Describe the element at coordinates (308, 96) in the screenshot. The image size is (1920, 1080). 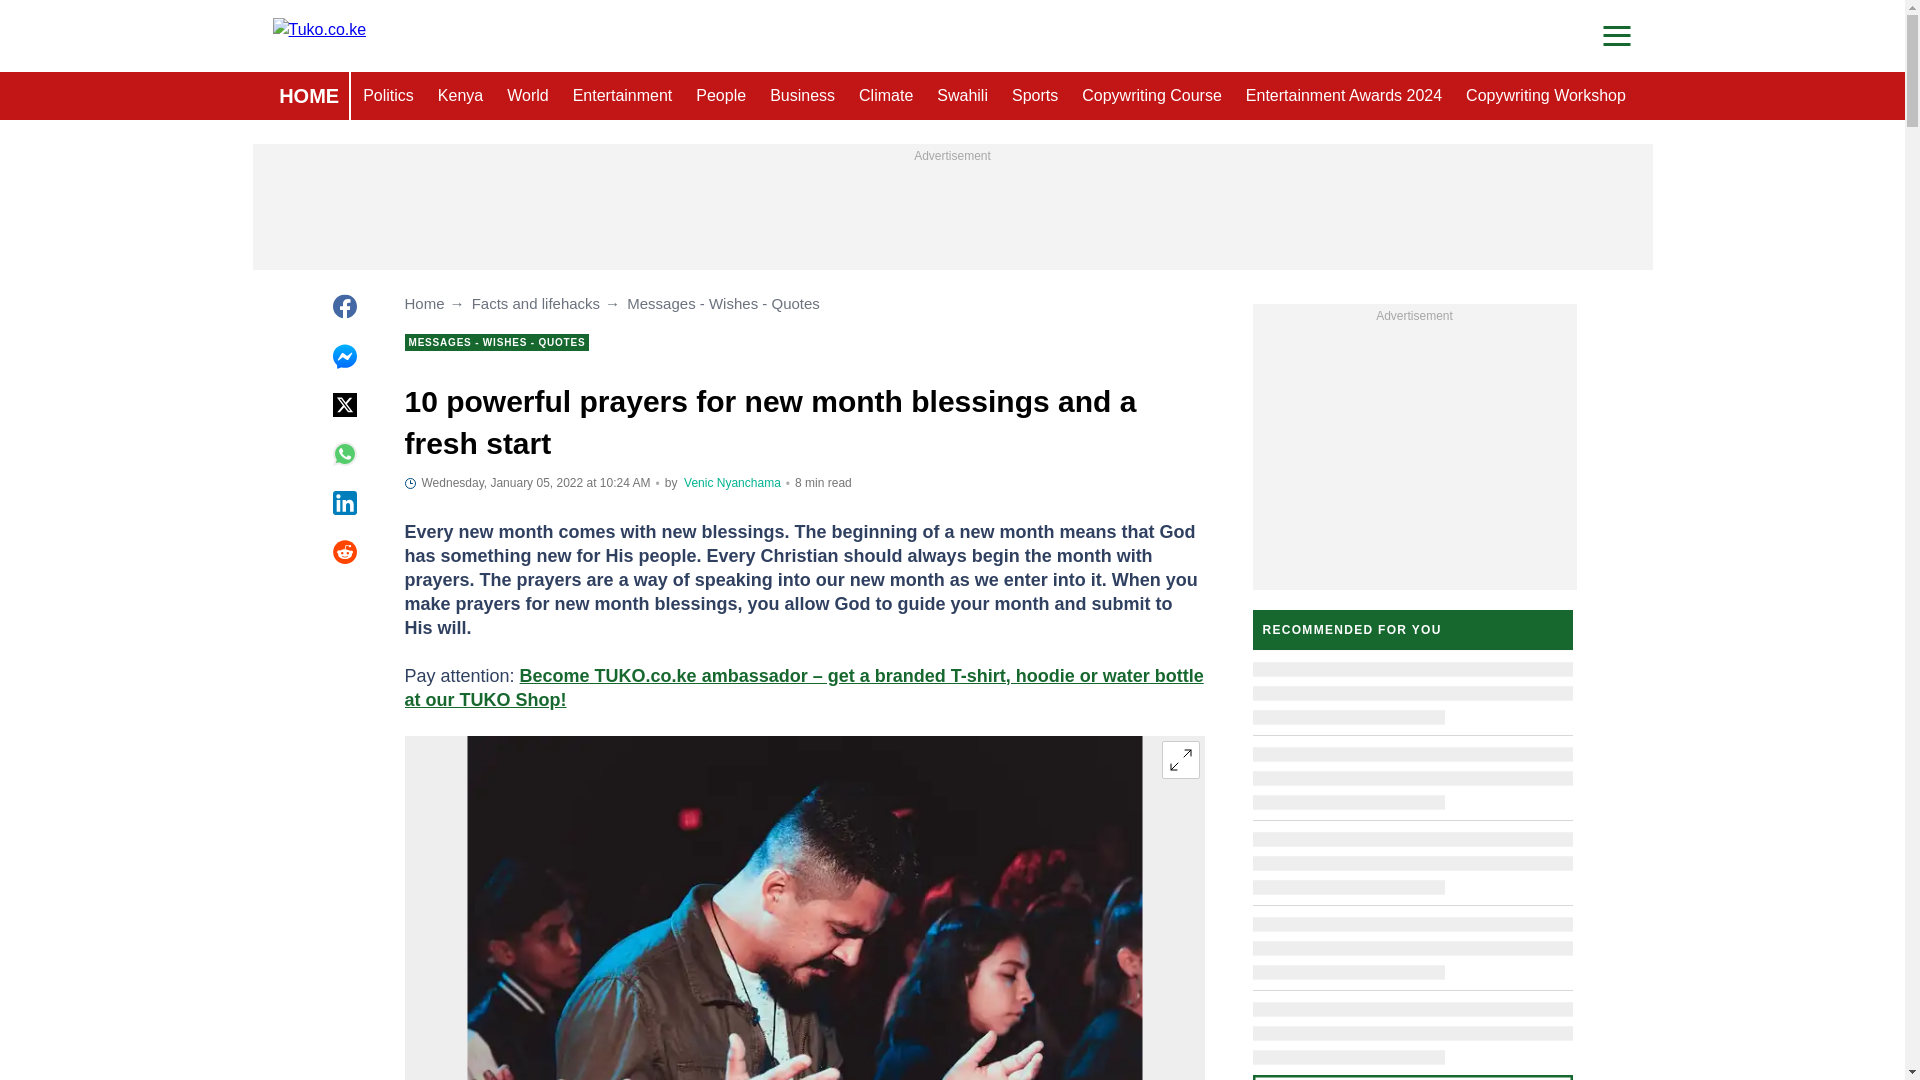
I see `HOME` at that location.